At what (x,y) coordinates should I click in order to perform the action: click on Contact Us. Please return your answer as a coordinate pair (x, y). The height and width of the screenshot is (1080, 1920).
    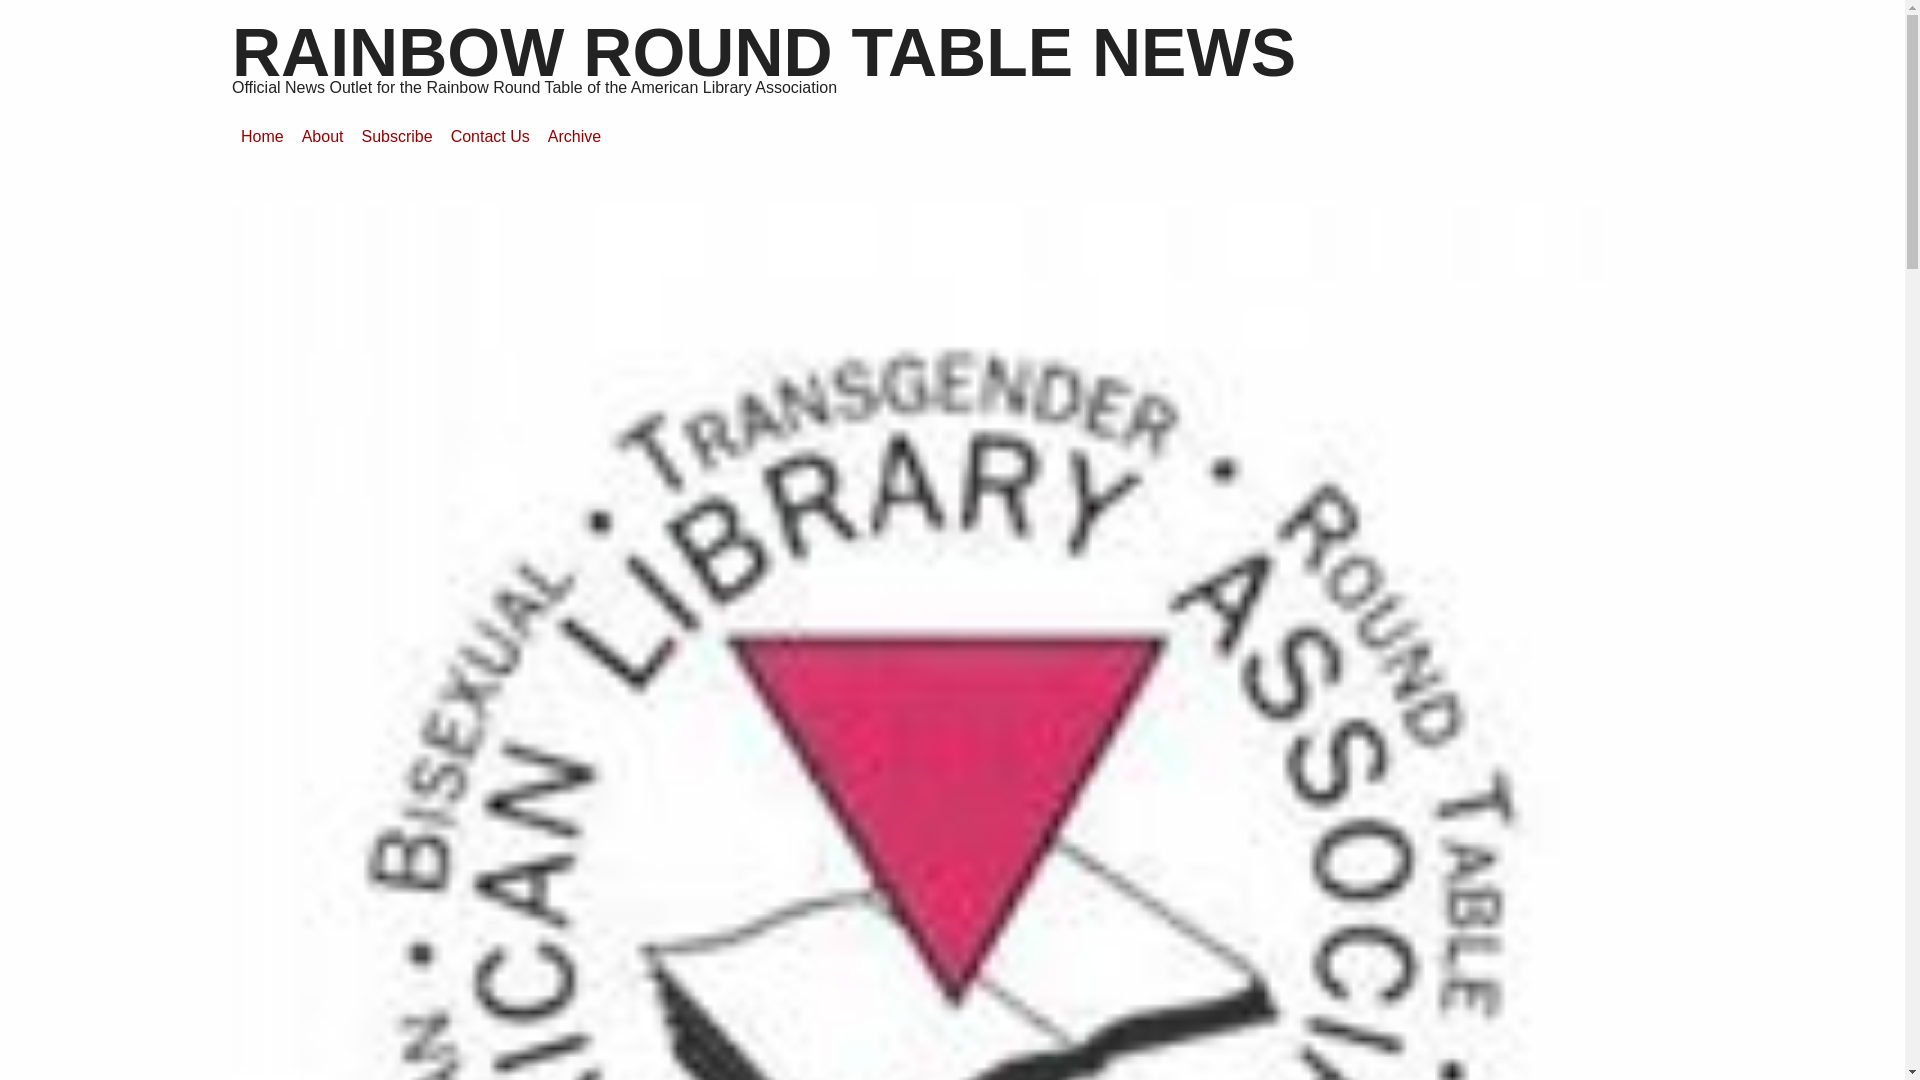
    Looking at the image, I should click on (490, 136).